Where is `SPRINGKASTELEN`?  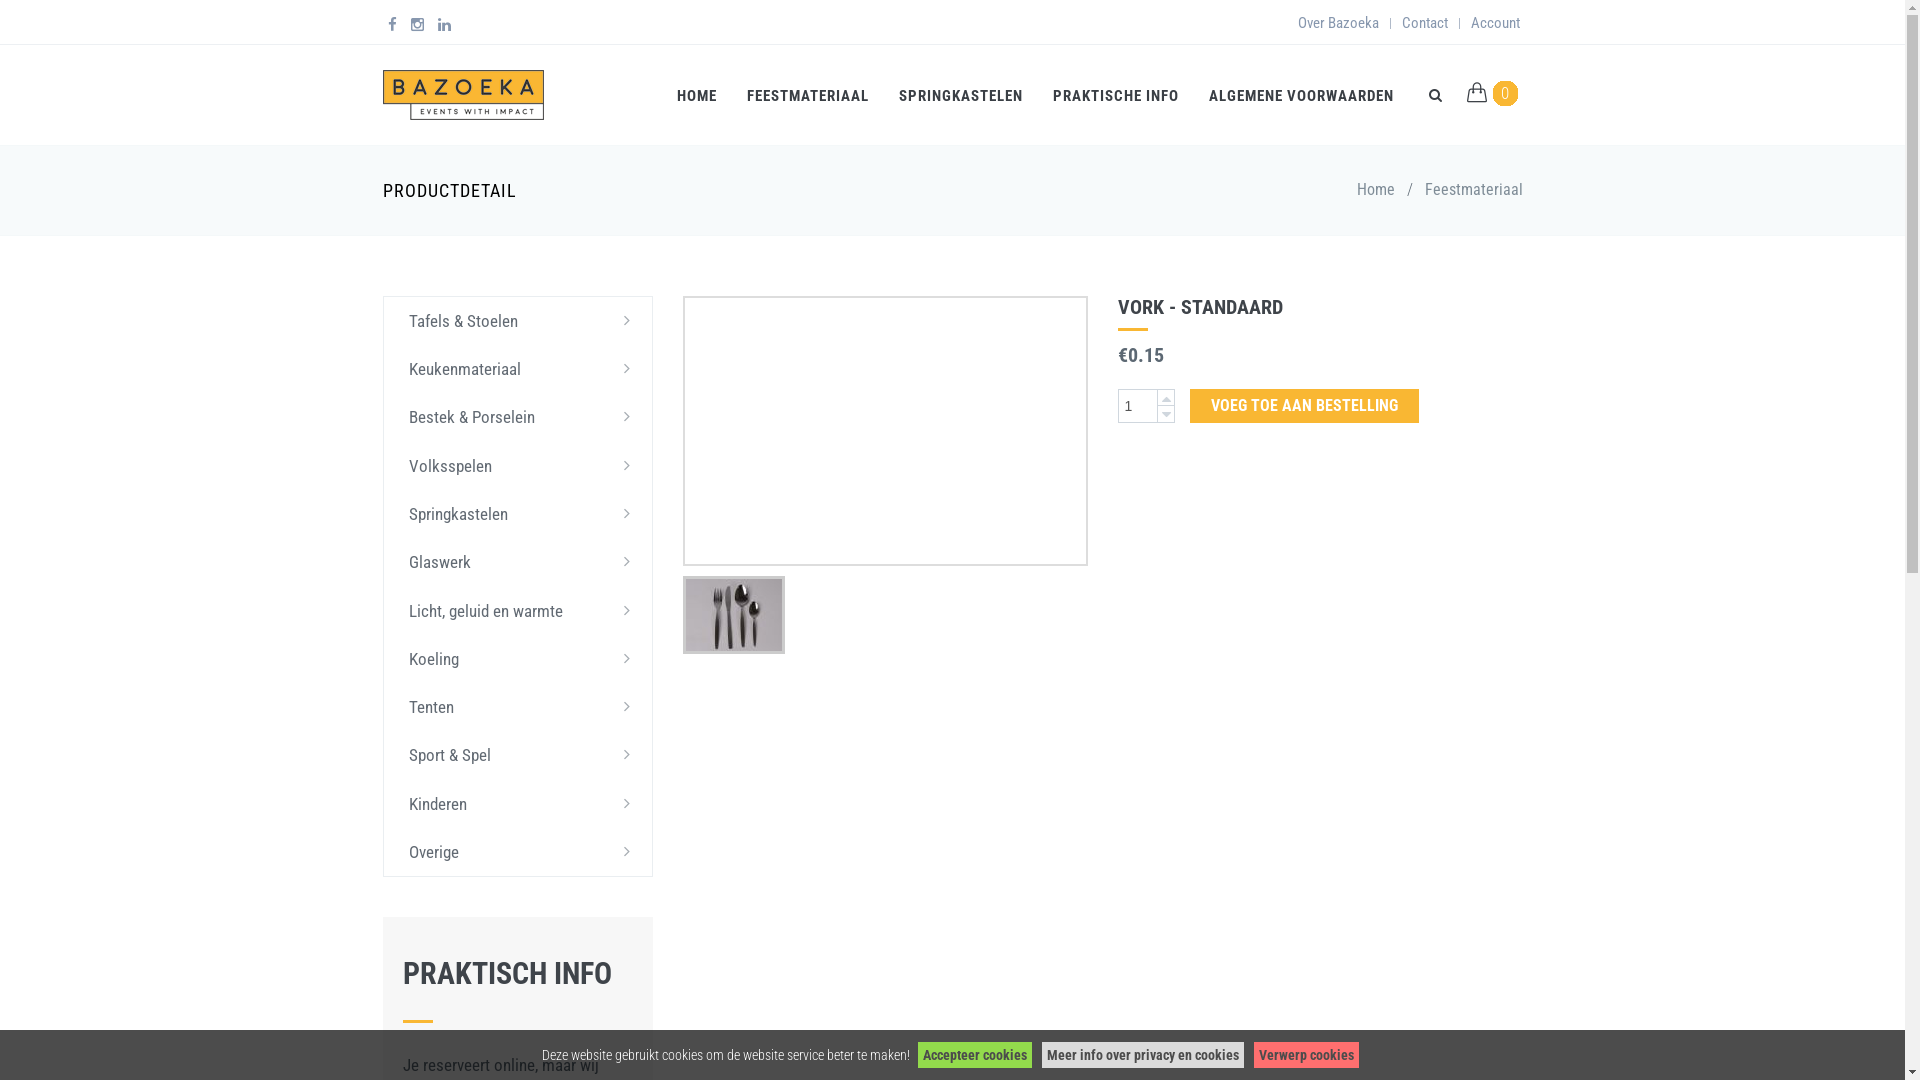
SPRINGKASTELEN is located at coordinates (961, 95).